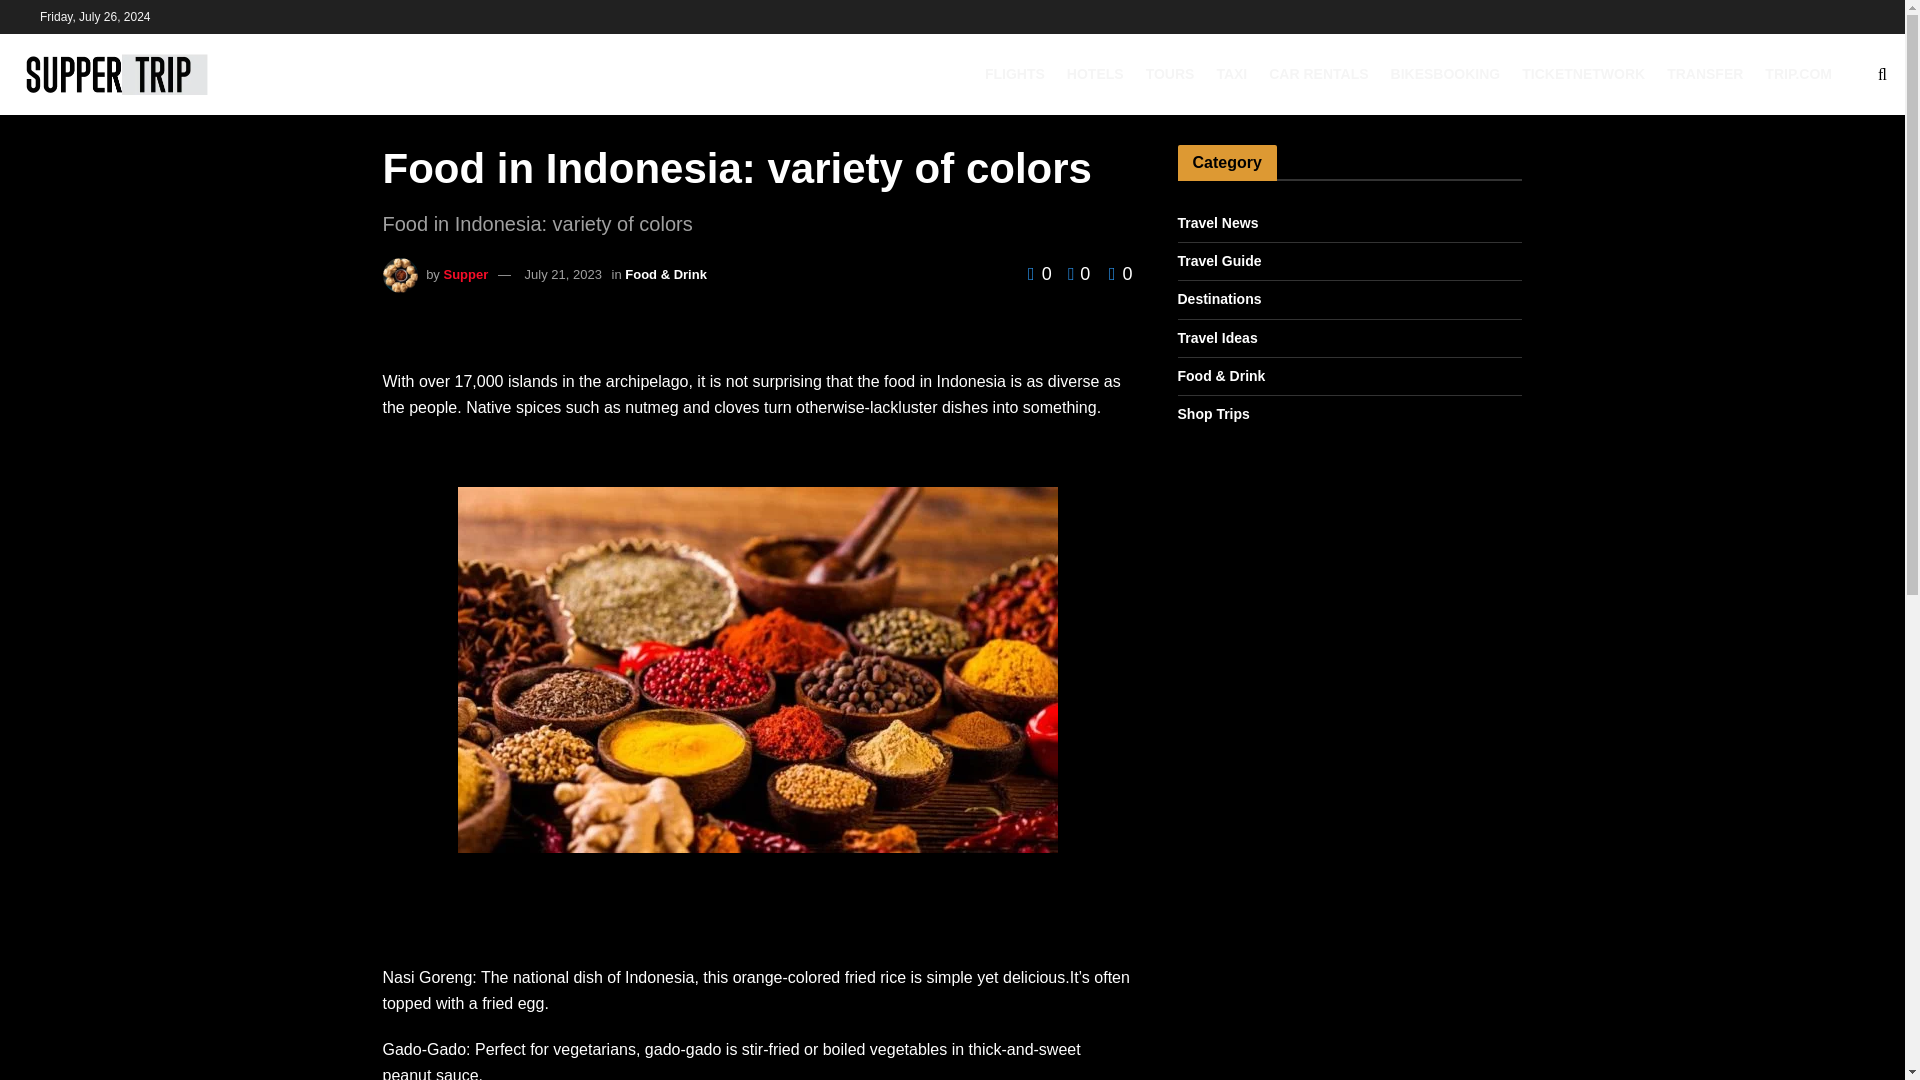 This screenshot has width=1920, height=1080. I want to click on HOTELS, so click(1095, 74).